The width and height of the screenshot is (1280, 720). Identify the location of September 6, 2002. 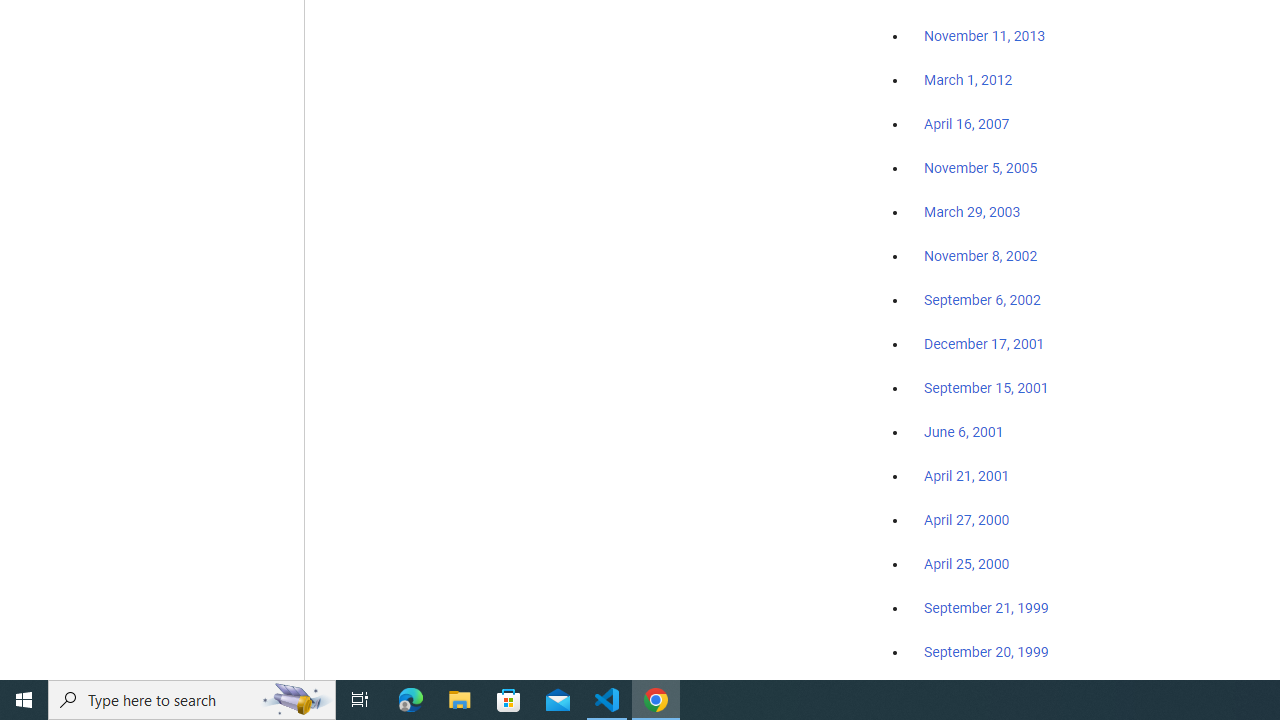
(982, 299).